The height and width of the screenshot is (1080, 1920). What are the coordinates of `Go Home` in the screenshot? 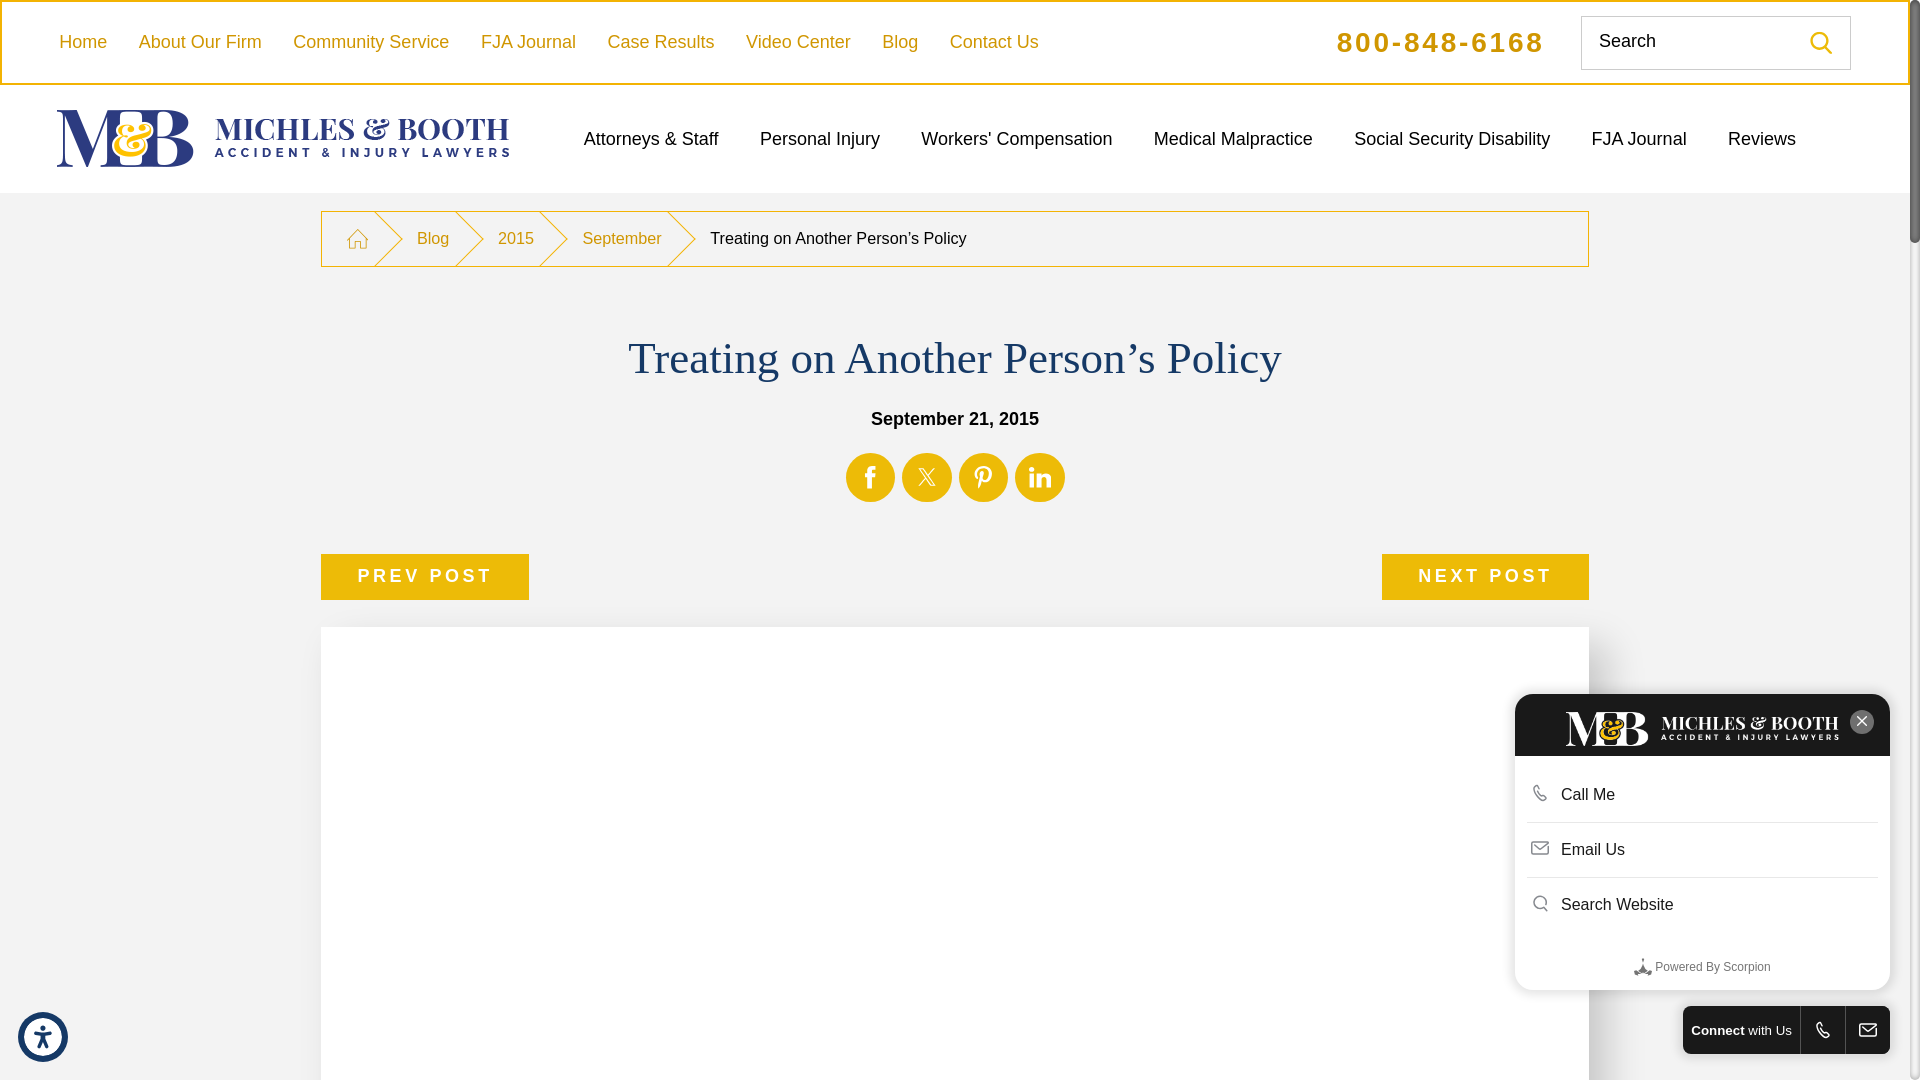 It's located at (356, 238).